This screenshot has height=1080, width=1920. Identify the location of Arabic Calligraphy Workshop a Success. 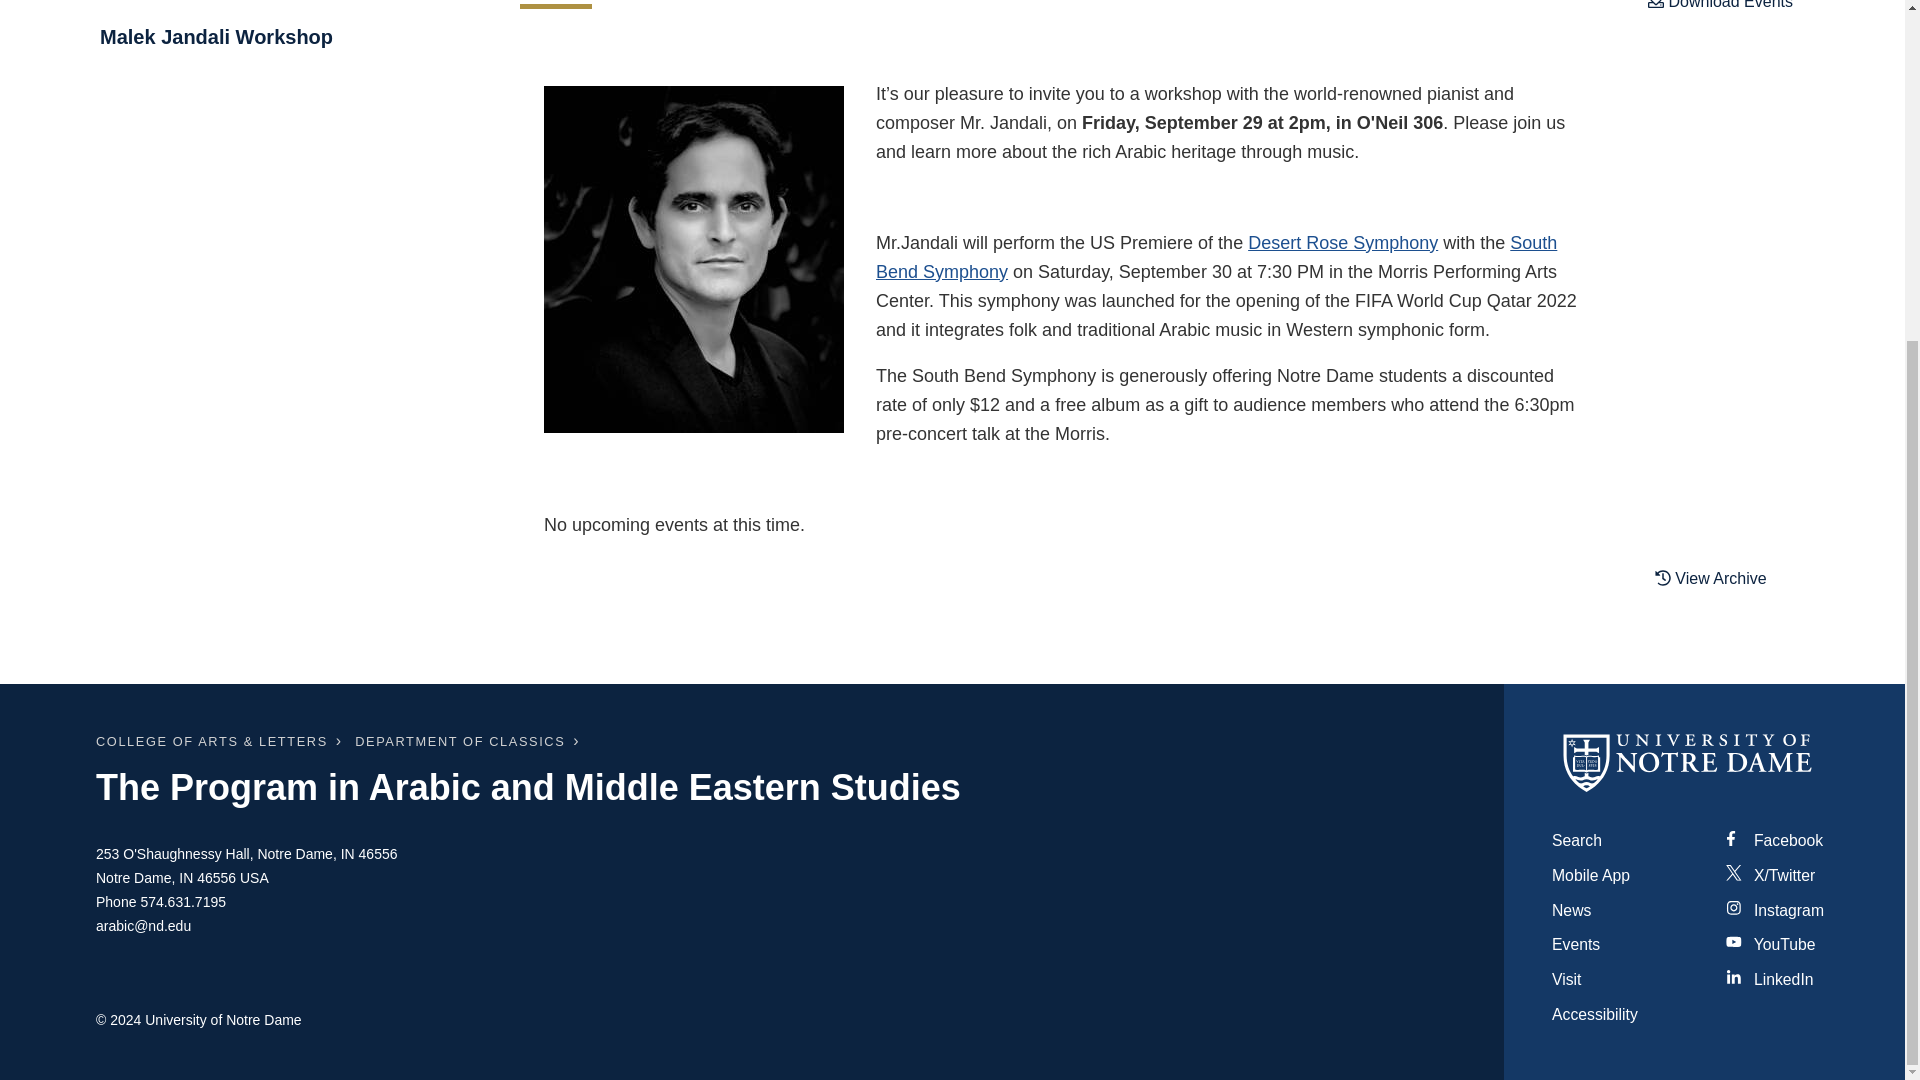
(288, 4).